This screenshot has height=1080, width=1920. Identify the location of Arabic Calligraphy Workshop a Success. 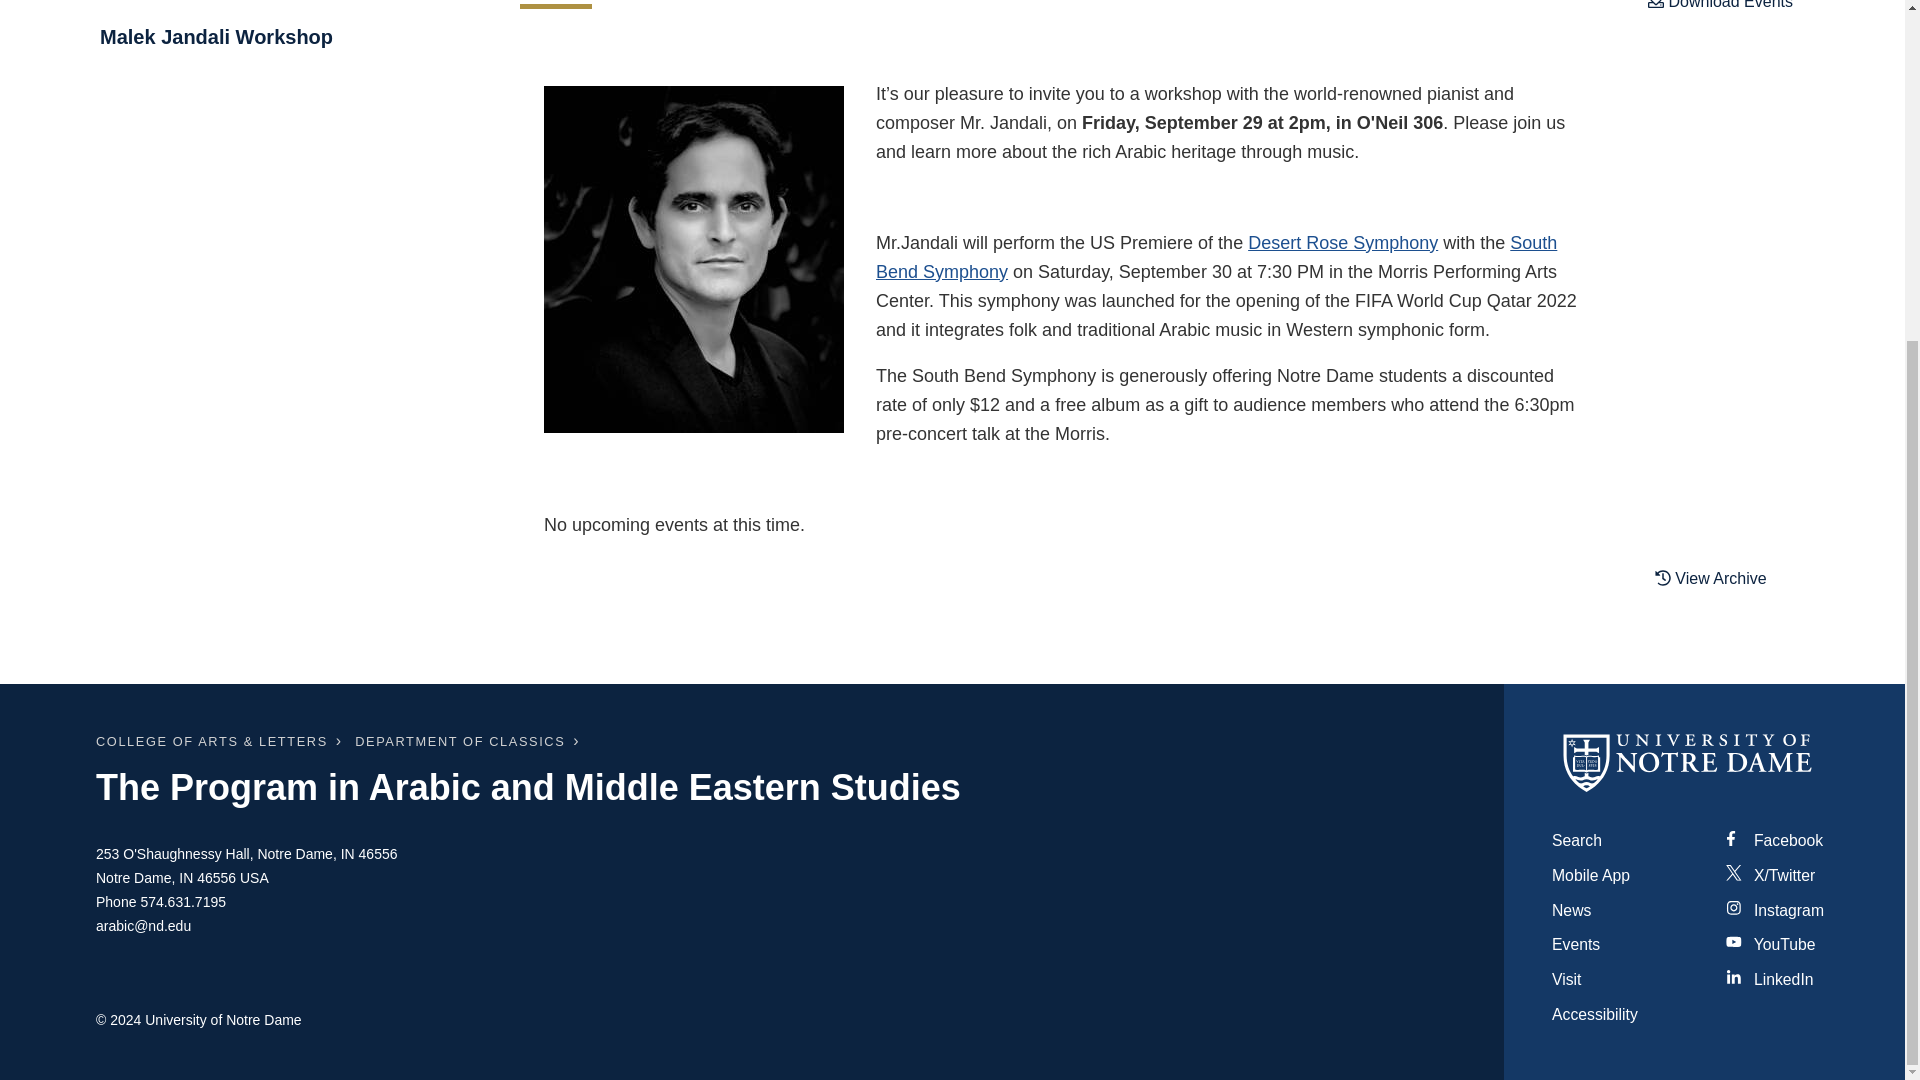
(288, 4).